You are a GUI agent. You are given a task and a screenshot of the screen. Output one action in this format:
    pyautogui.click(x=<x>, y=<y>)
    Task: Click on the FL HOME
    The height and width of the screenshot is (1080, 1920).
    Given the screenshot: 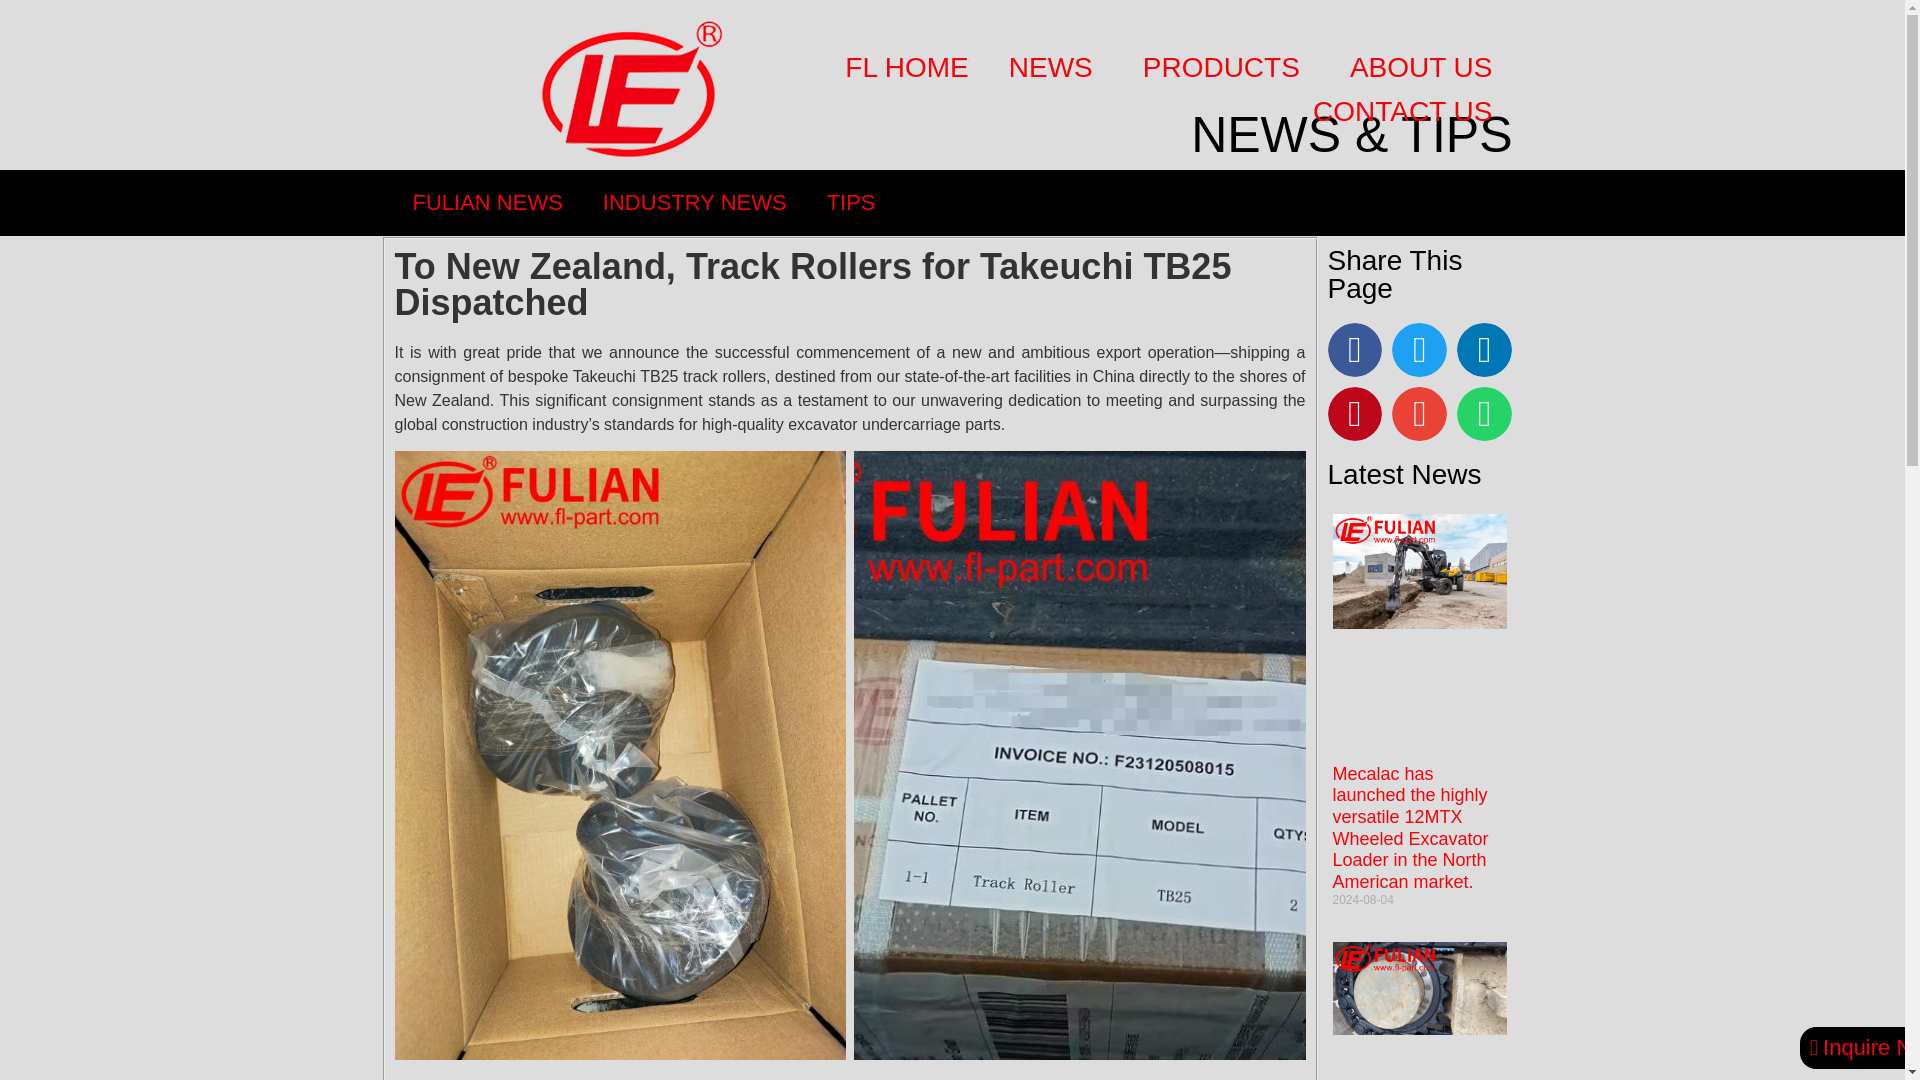 What is the action you would take?
    pyautogui.click(x=906, y=68)
    